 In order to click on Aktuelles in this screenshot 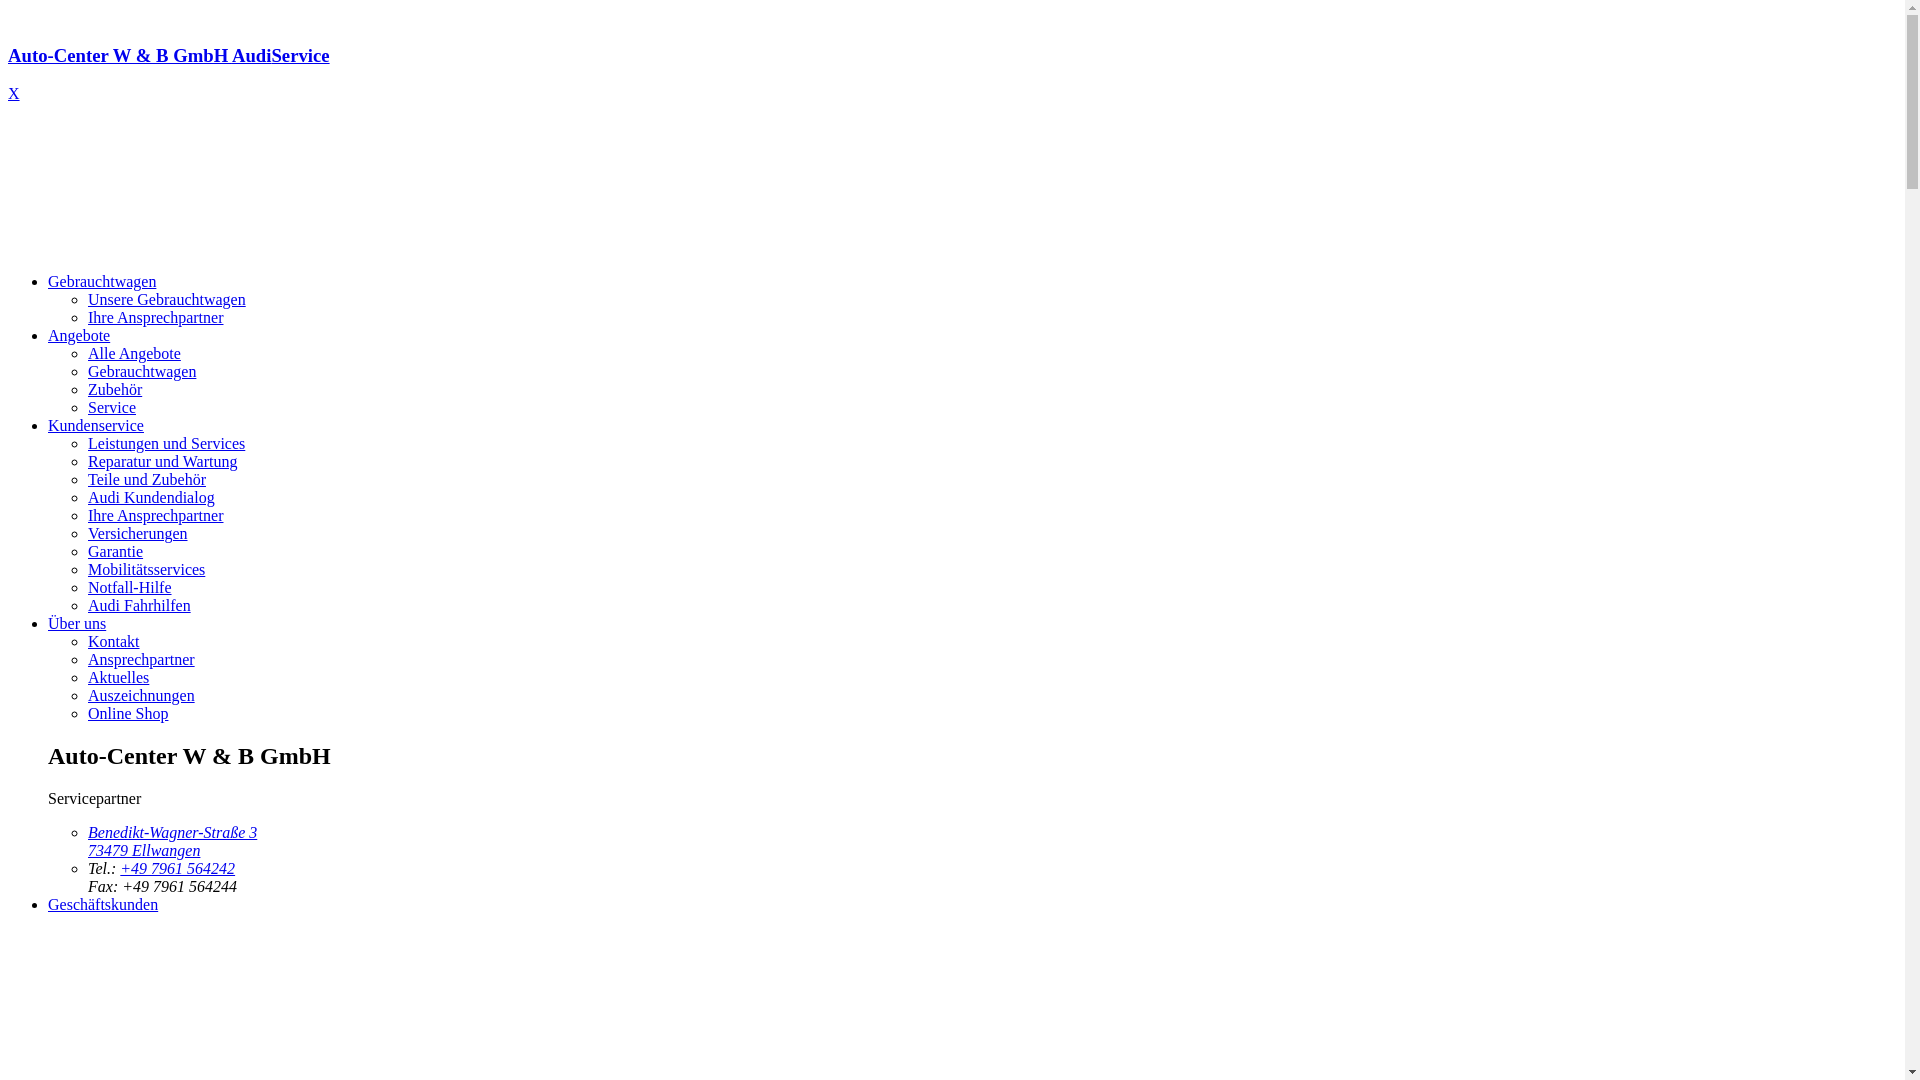, I will do `click(118, 678)`.